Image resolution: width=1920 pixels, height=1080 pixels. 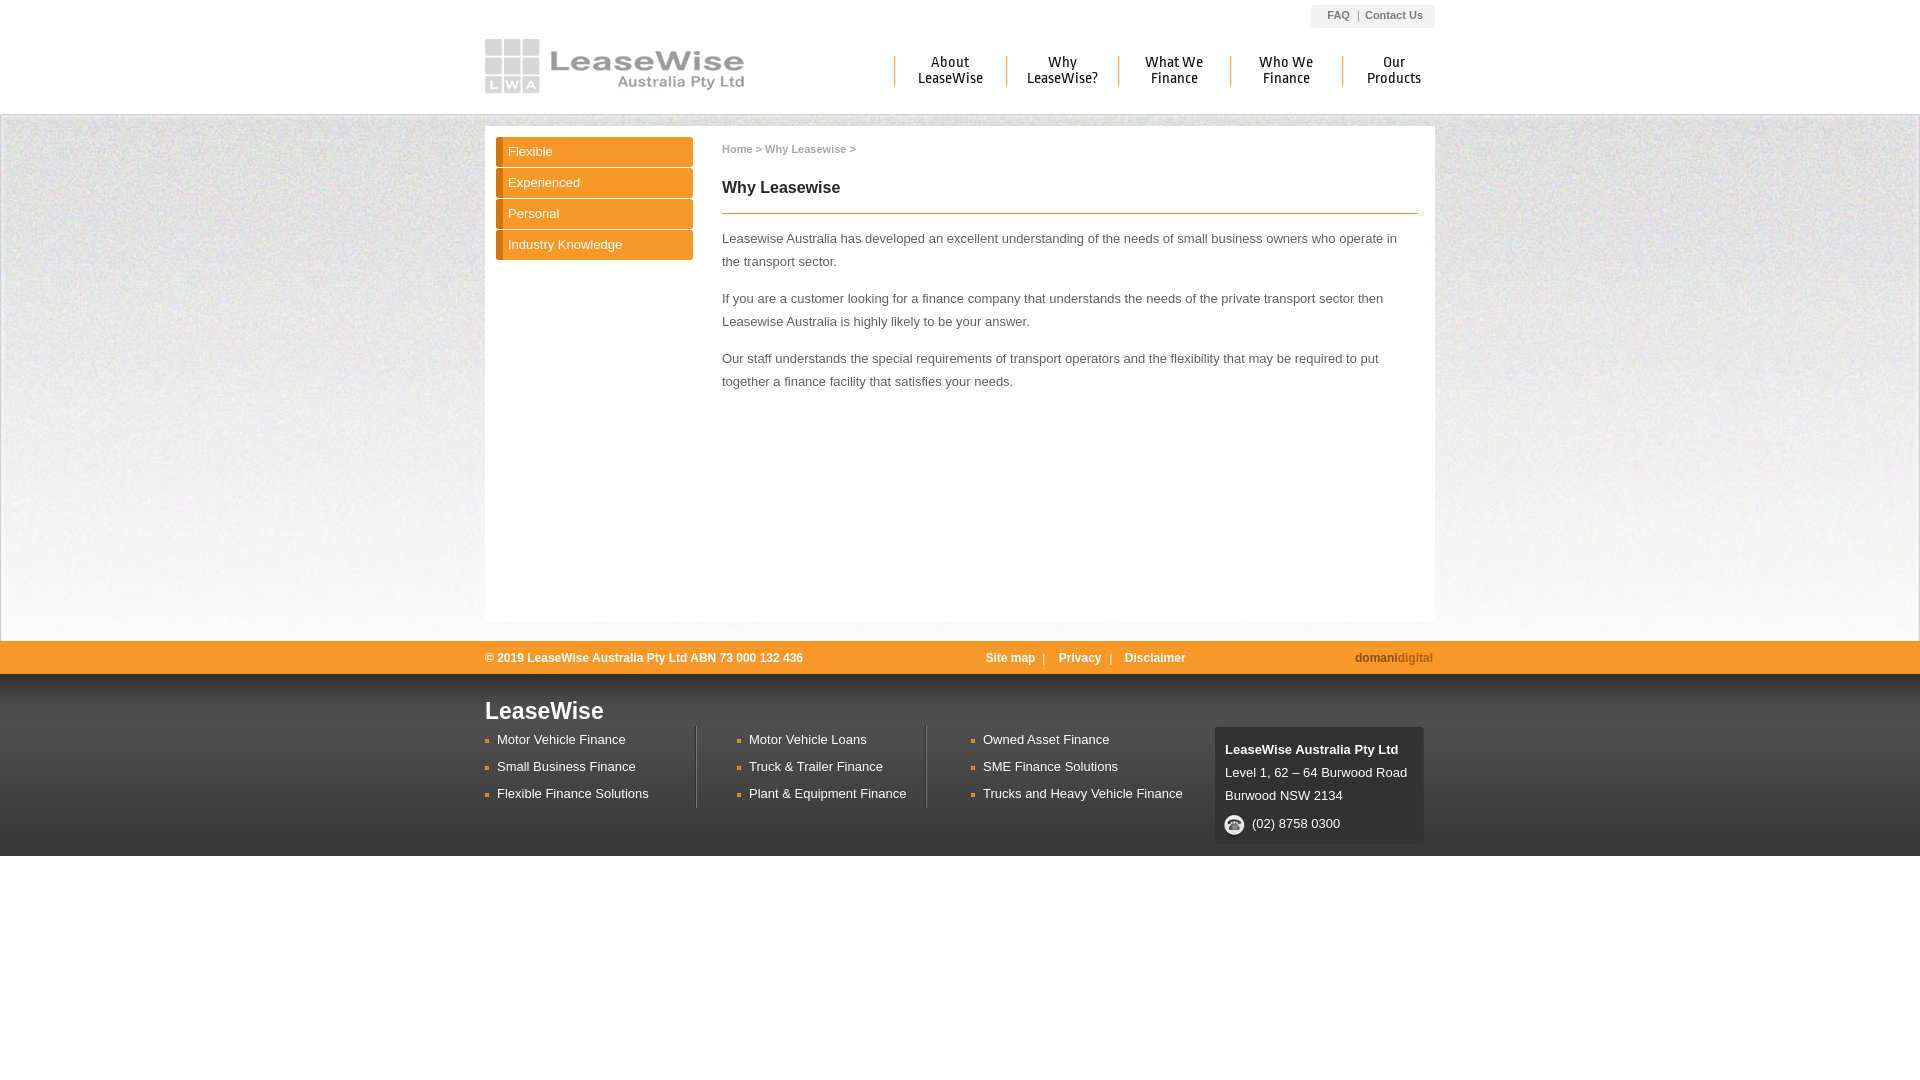 What do you see at coordinates (1336, 15) in the screenshot?
I see `FAQ` at bounding box center [1336, 15].